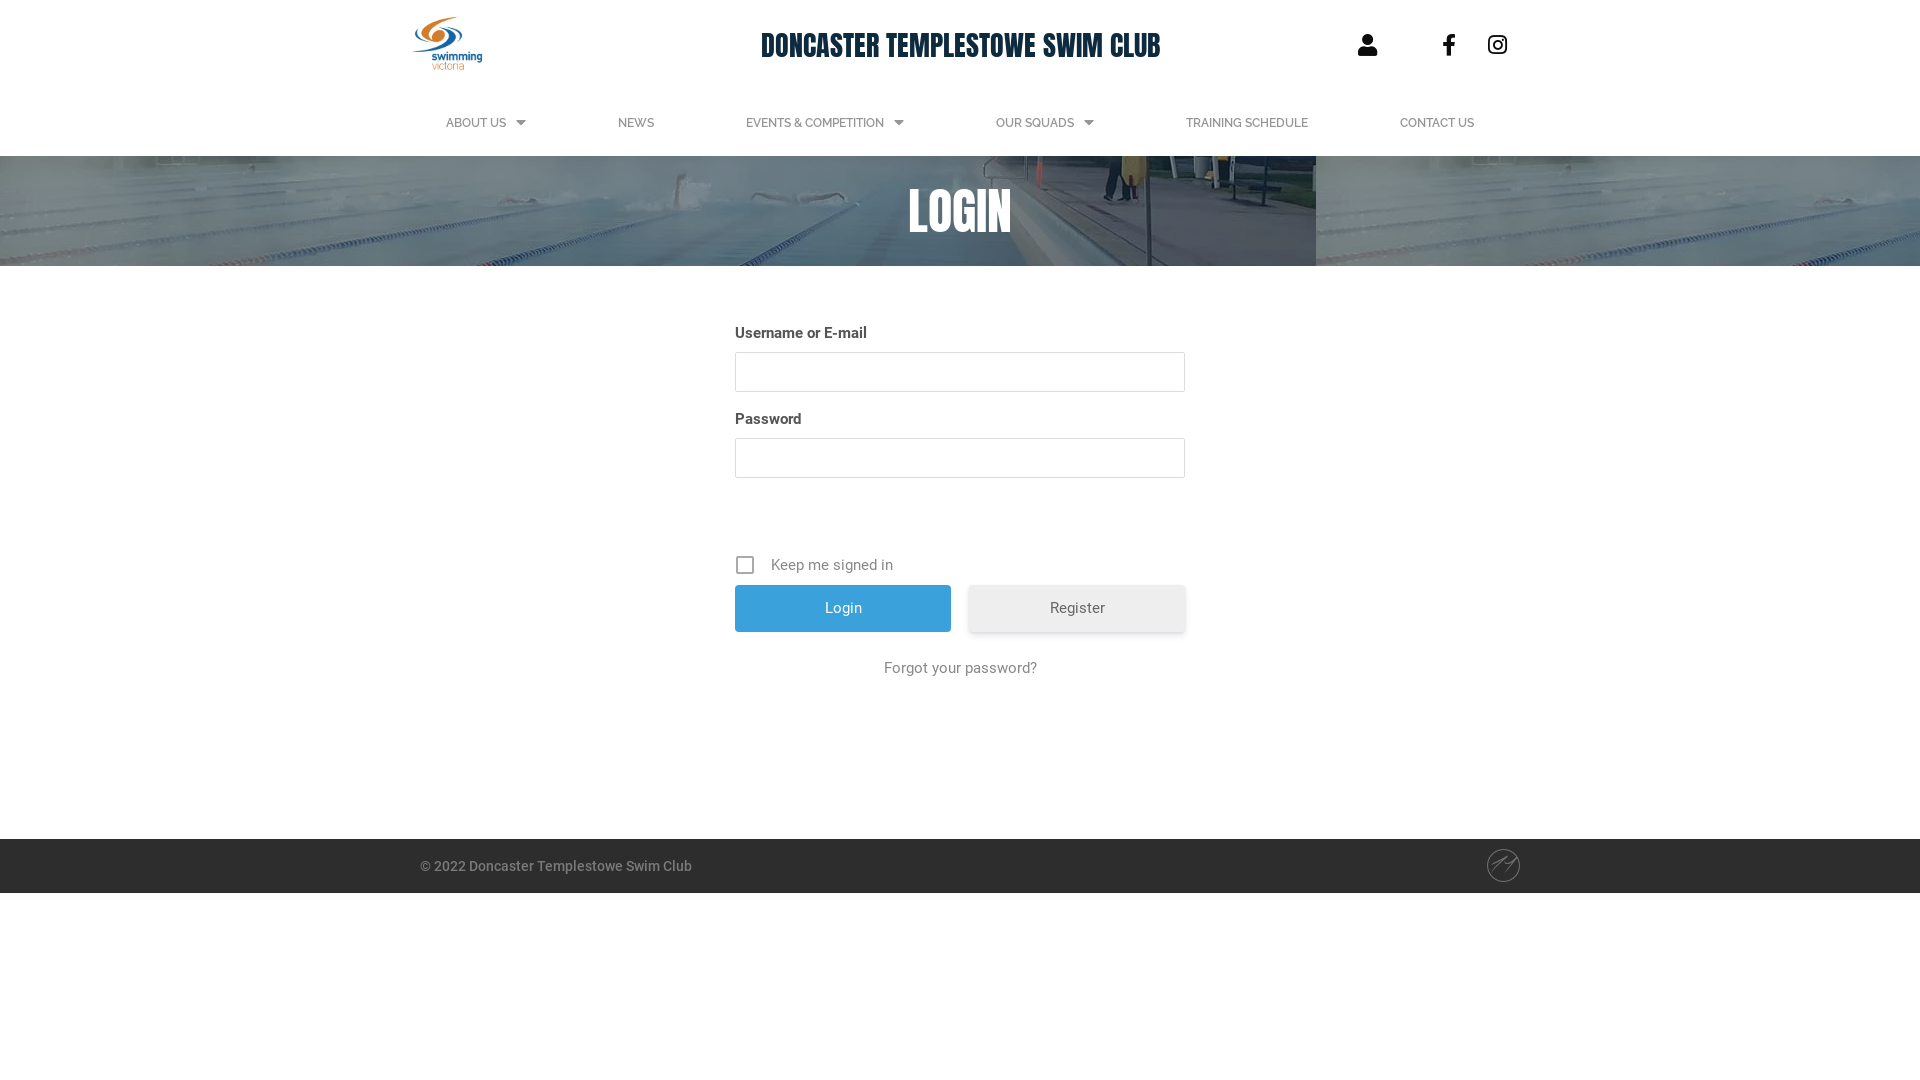 The image size is (1920, 1080). I want to click on NEWS, so click(636, 123).